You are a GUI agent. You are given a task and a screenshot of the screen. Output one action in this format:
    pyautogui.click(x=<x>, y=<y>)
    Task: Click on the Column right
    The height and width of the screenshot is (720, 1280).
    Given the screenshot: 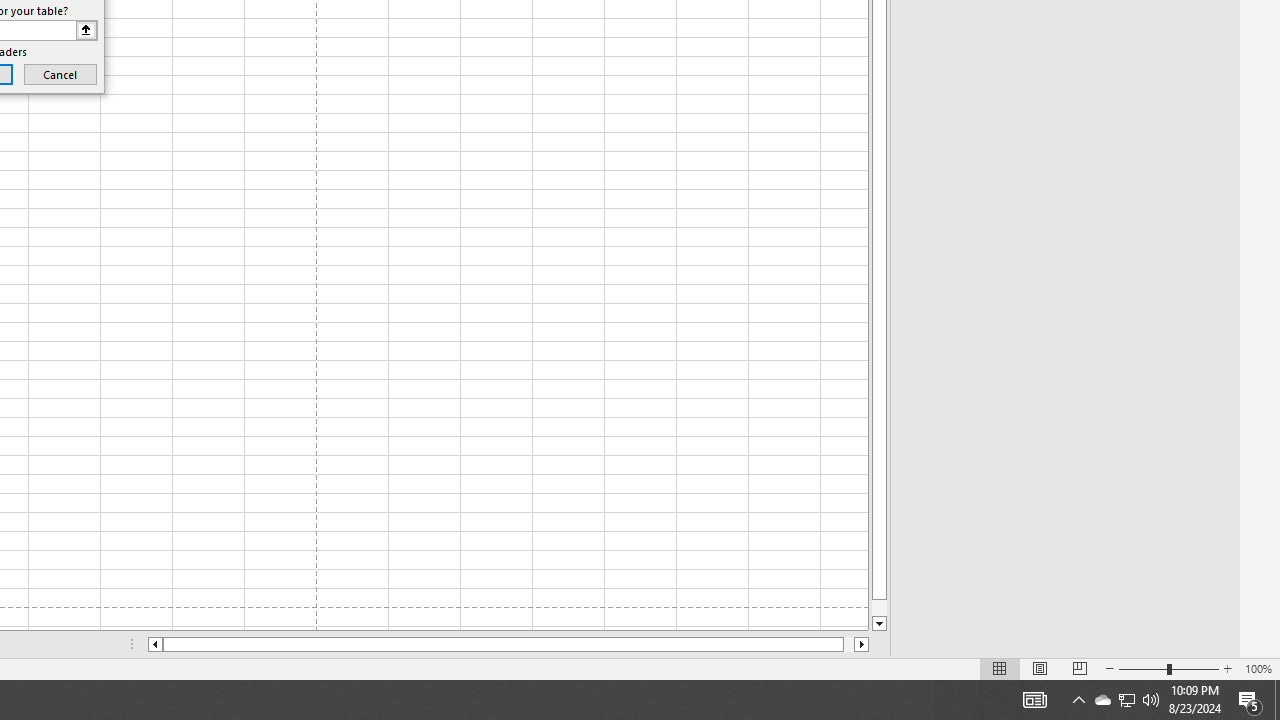 What is the action you would take?
    pyautogui.click(x=862, y=644)
    